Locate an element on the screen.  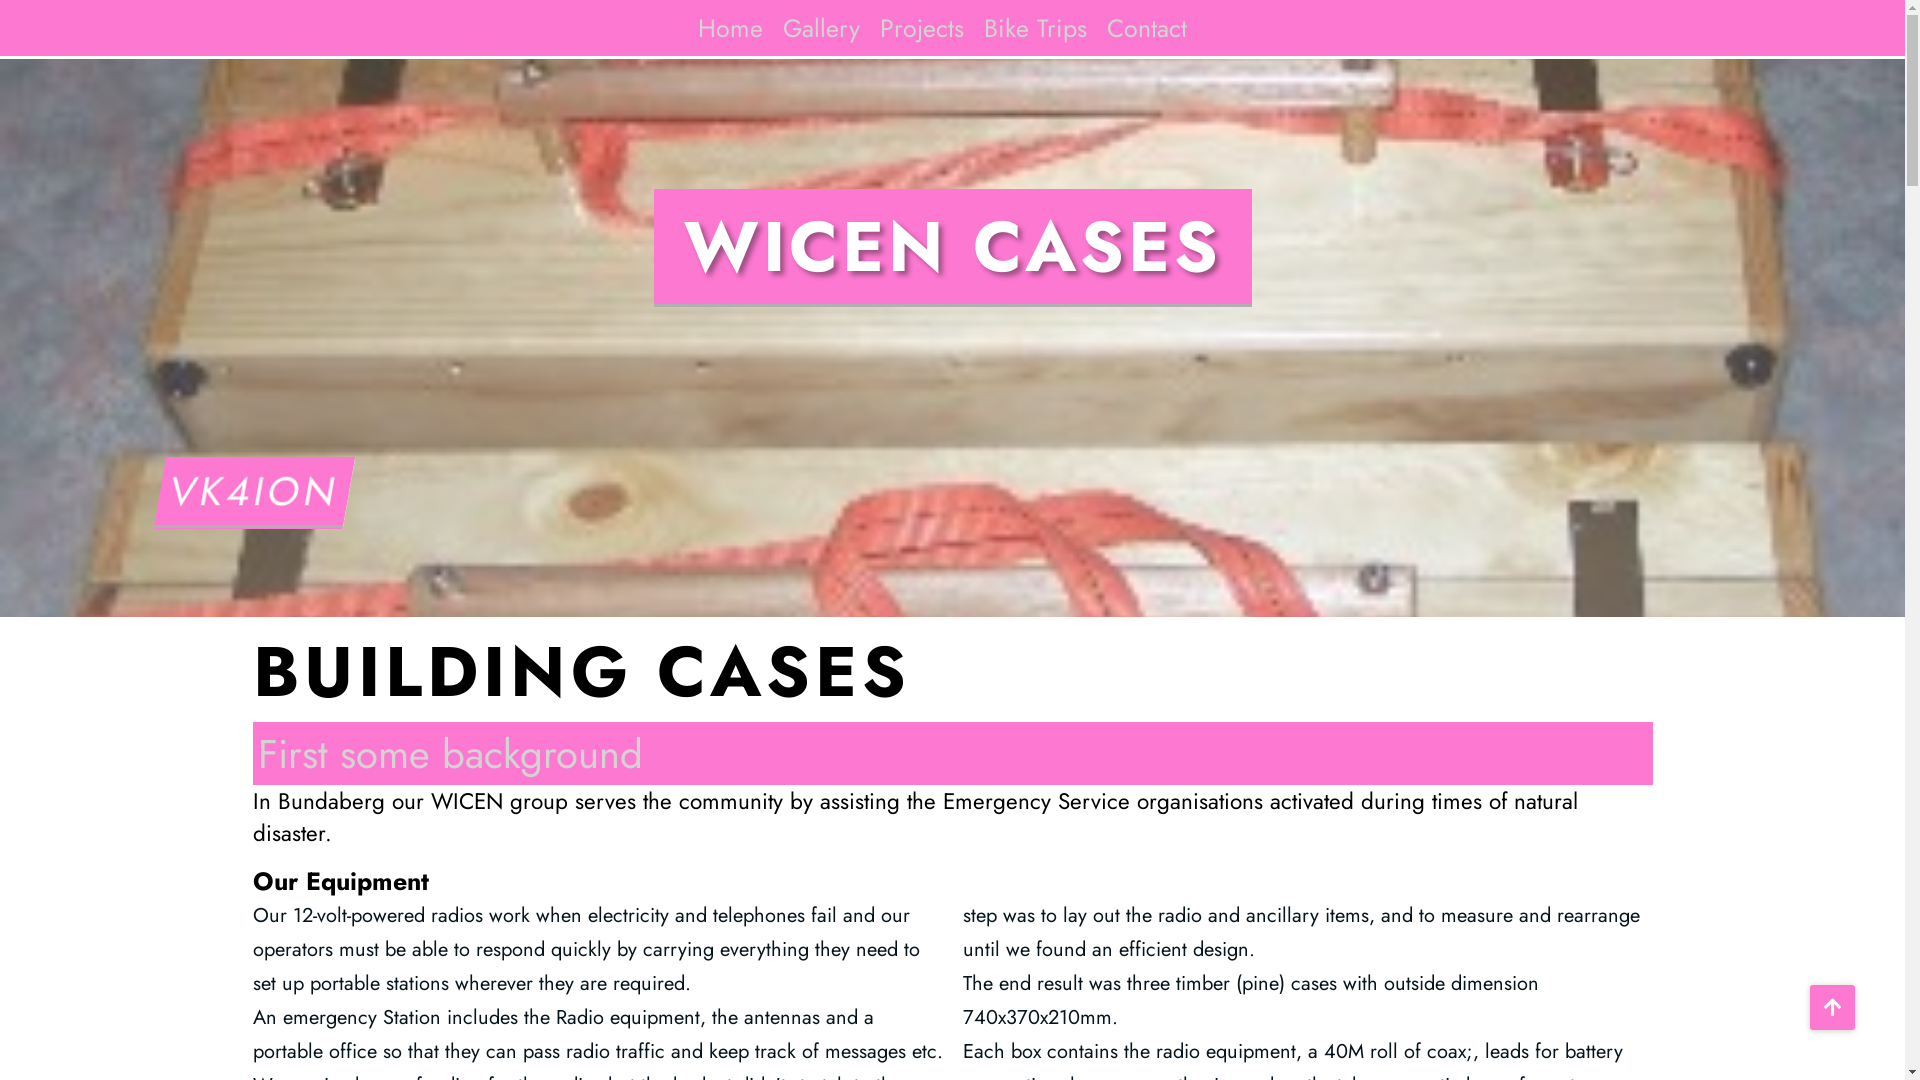
Home is located at coordinates (730, 28).